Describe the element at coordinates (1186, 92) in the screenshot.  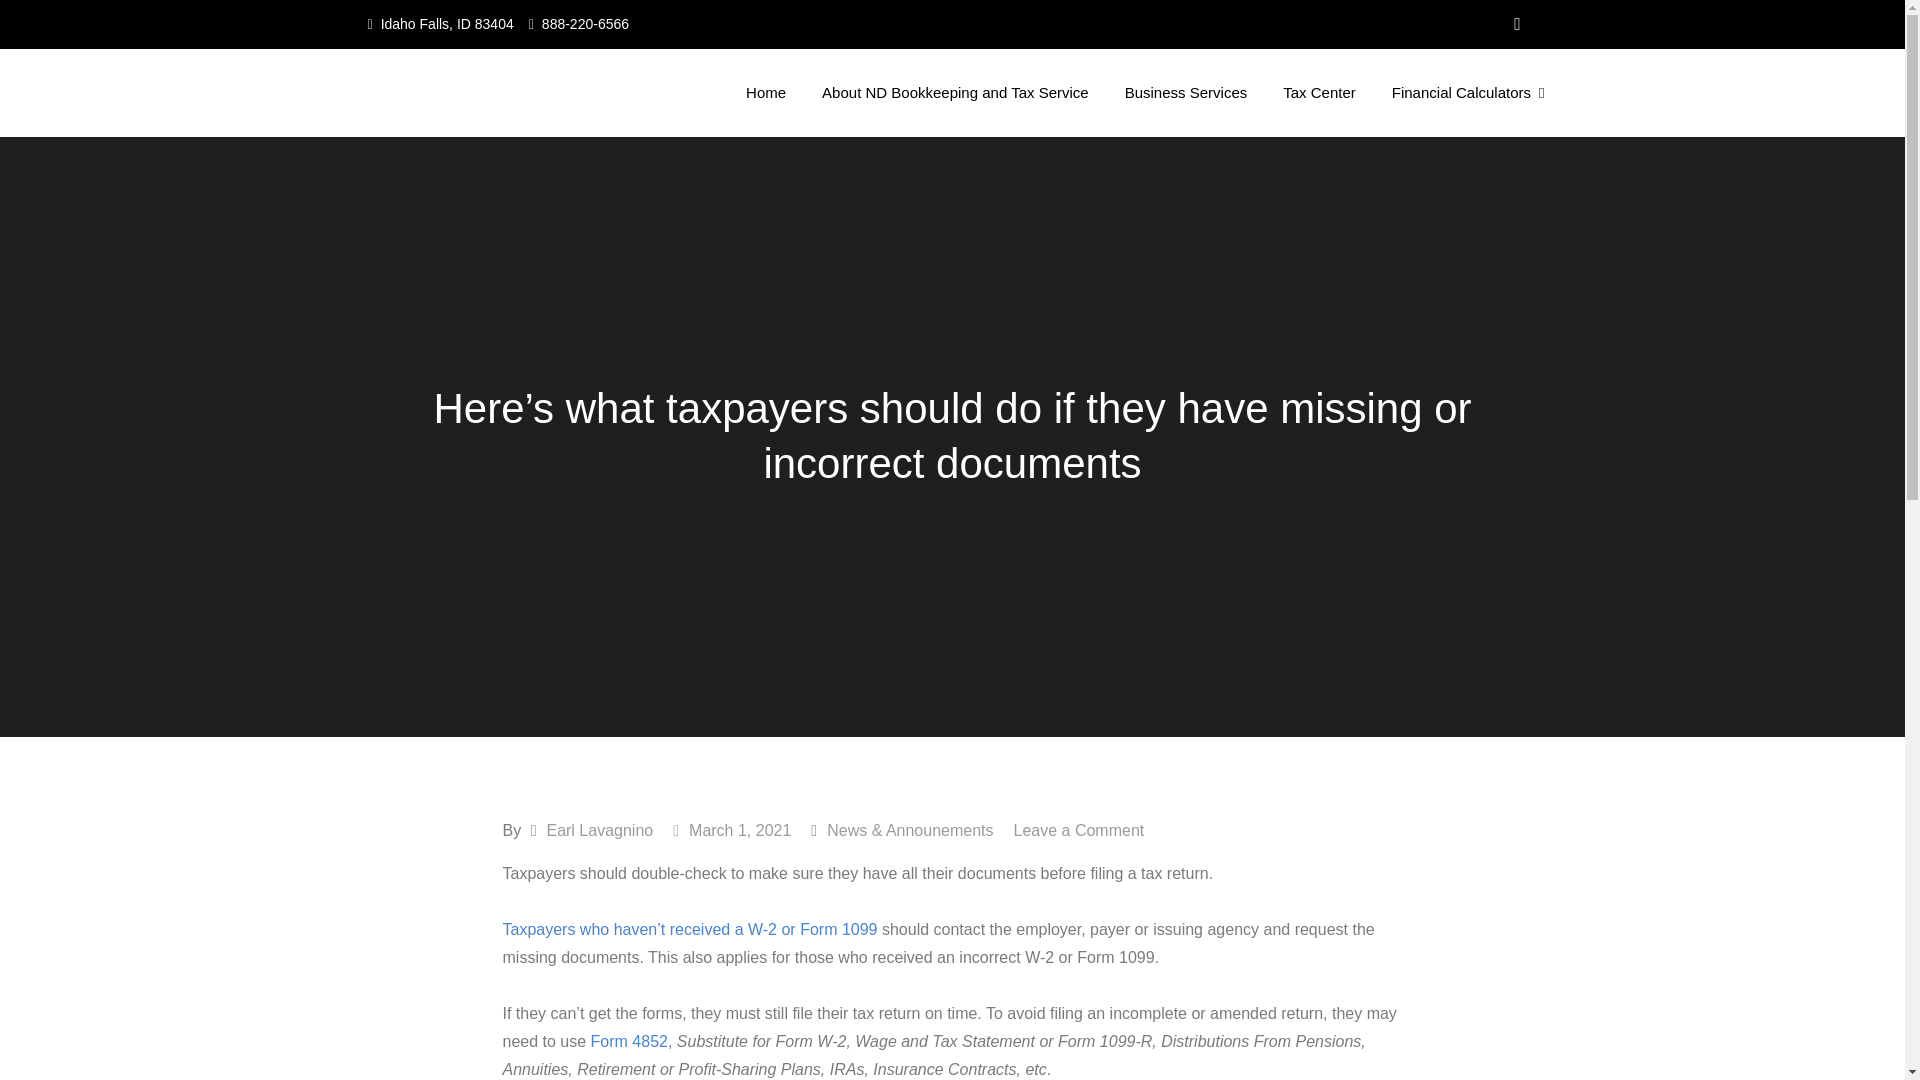
I see `Business Services` at that location.